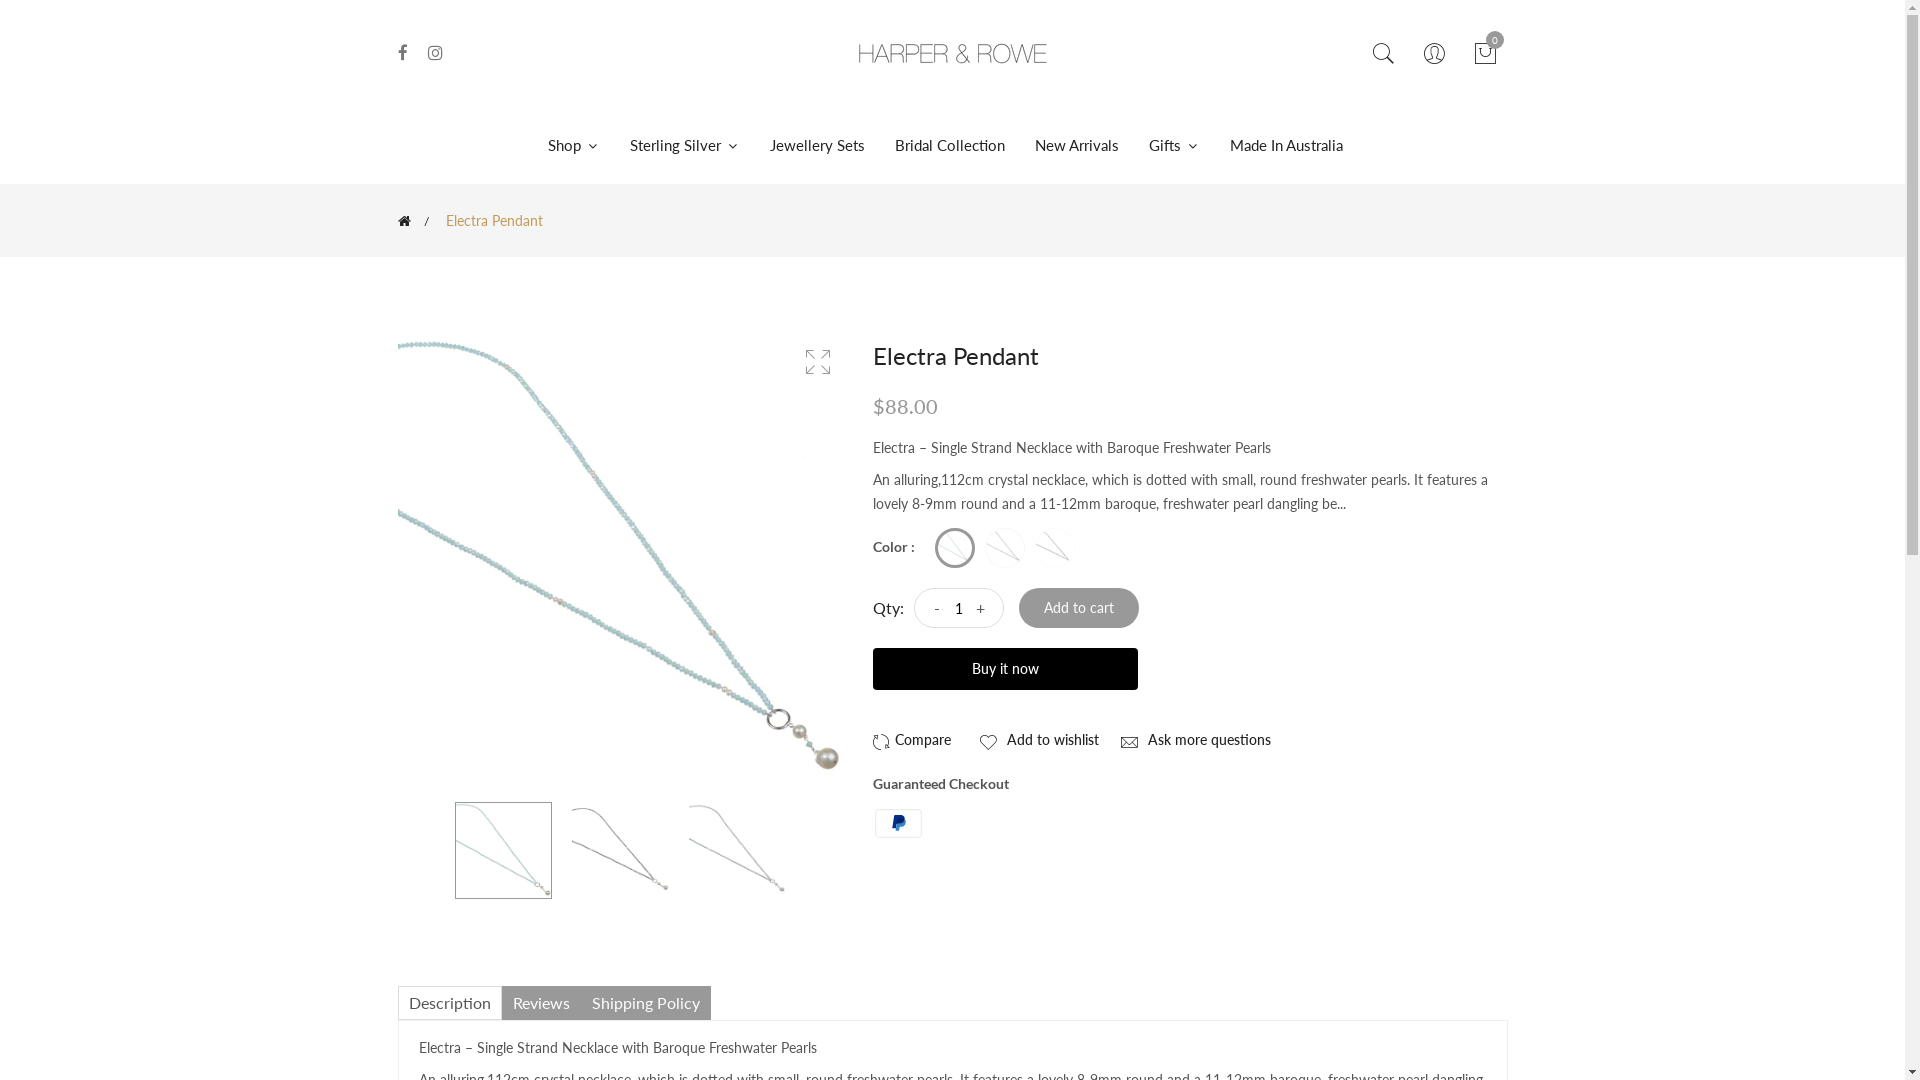  I want to click on Jewellery Sets, so click(816, 146).